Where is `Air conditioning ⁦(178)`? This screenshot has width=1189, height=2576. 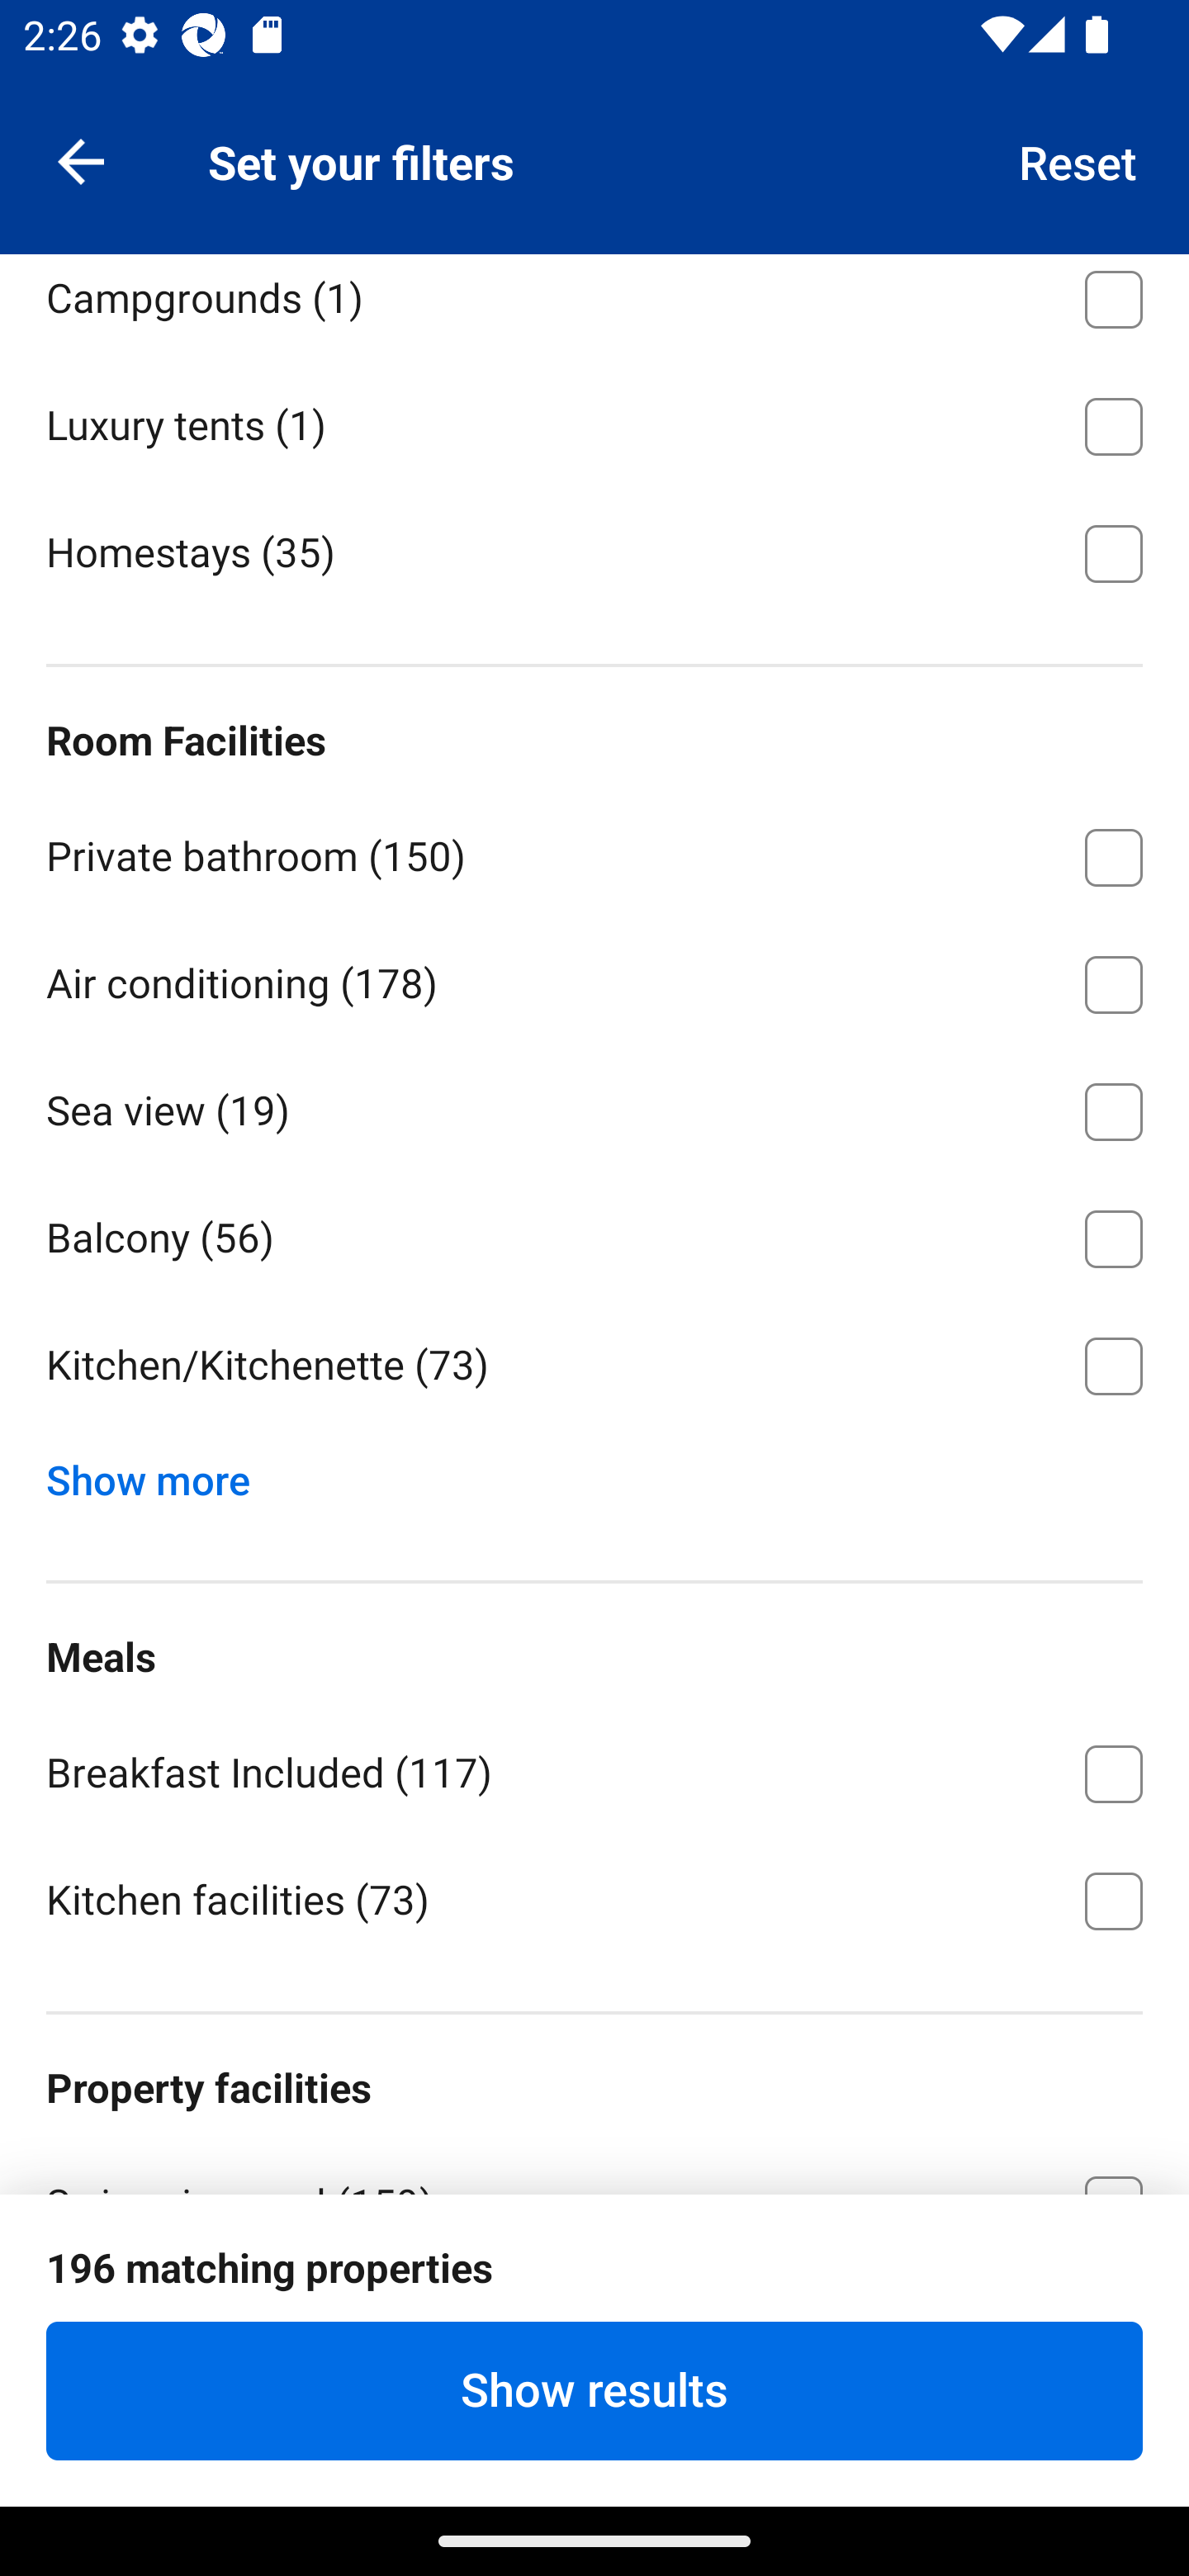 Air conditioning ⁦(178) is located at coordinates (594, 978).